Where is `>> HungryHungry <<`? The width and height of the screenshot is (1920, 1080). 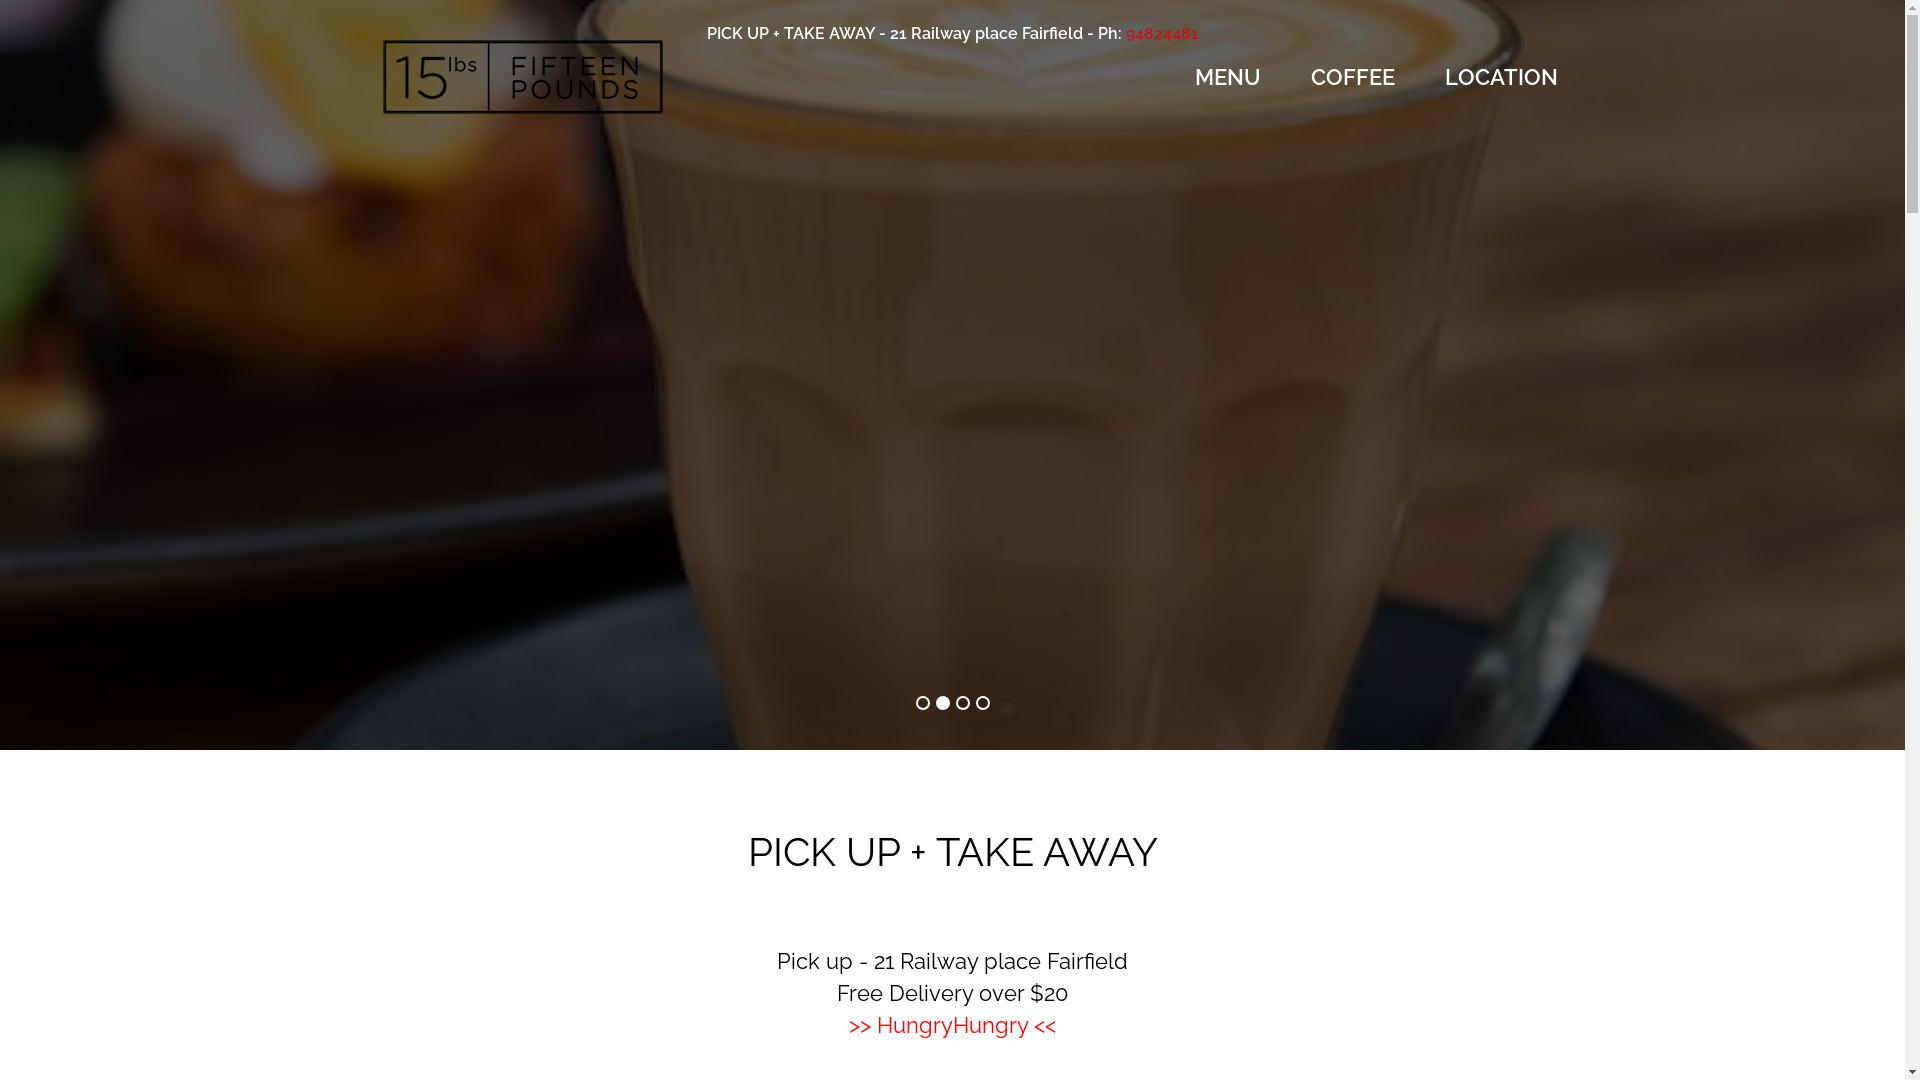
>> HungryHungry << is located at coordinates (952, 1025).